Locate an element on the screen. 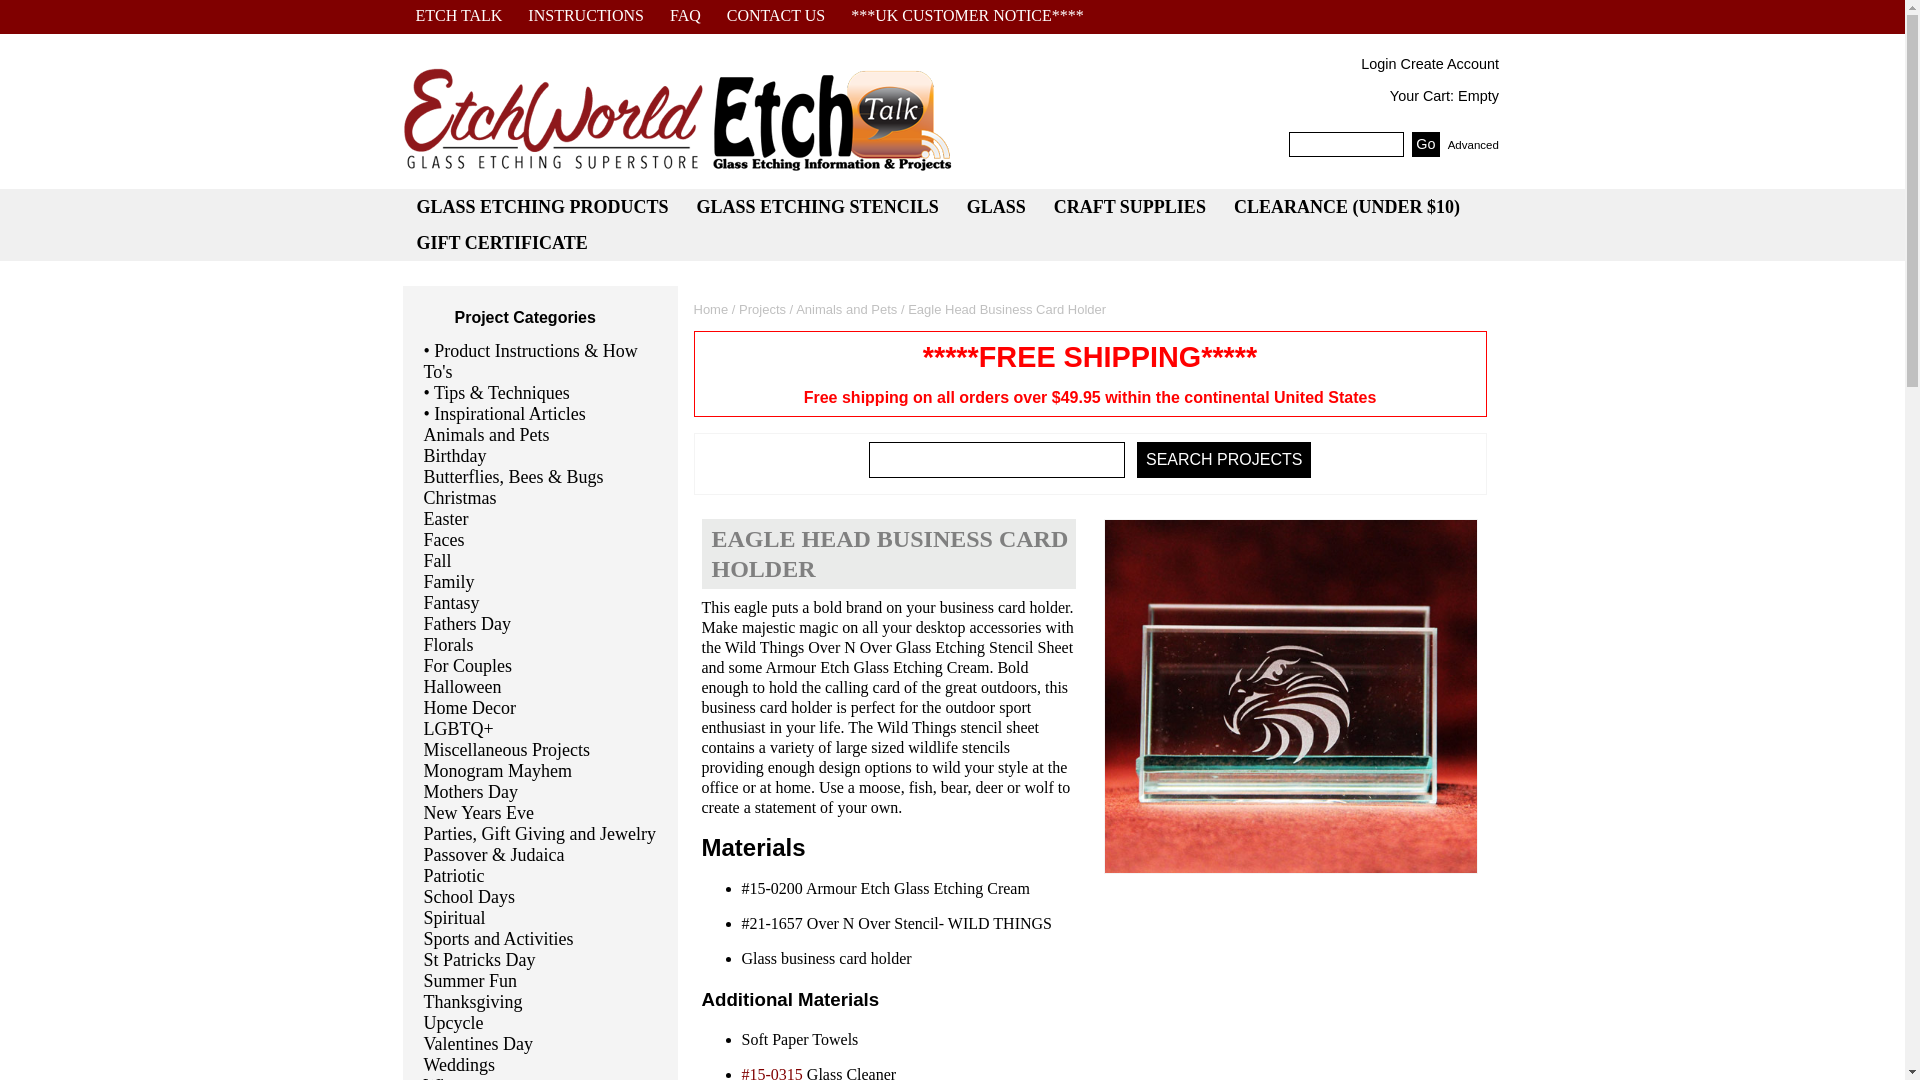 The width and height of the screenshot is (1920, 1080). New Years Eve is located at coordinates (540, 814).